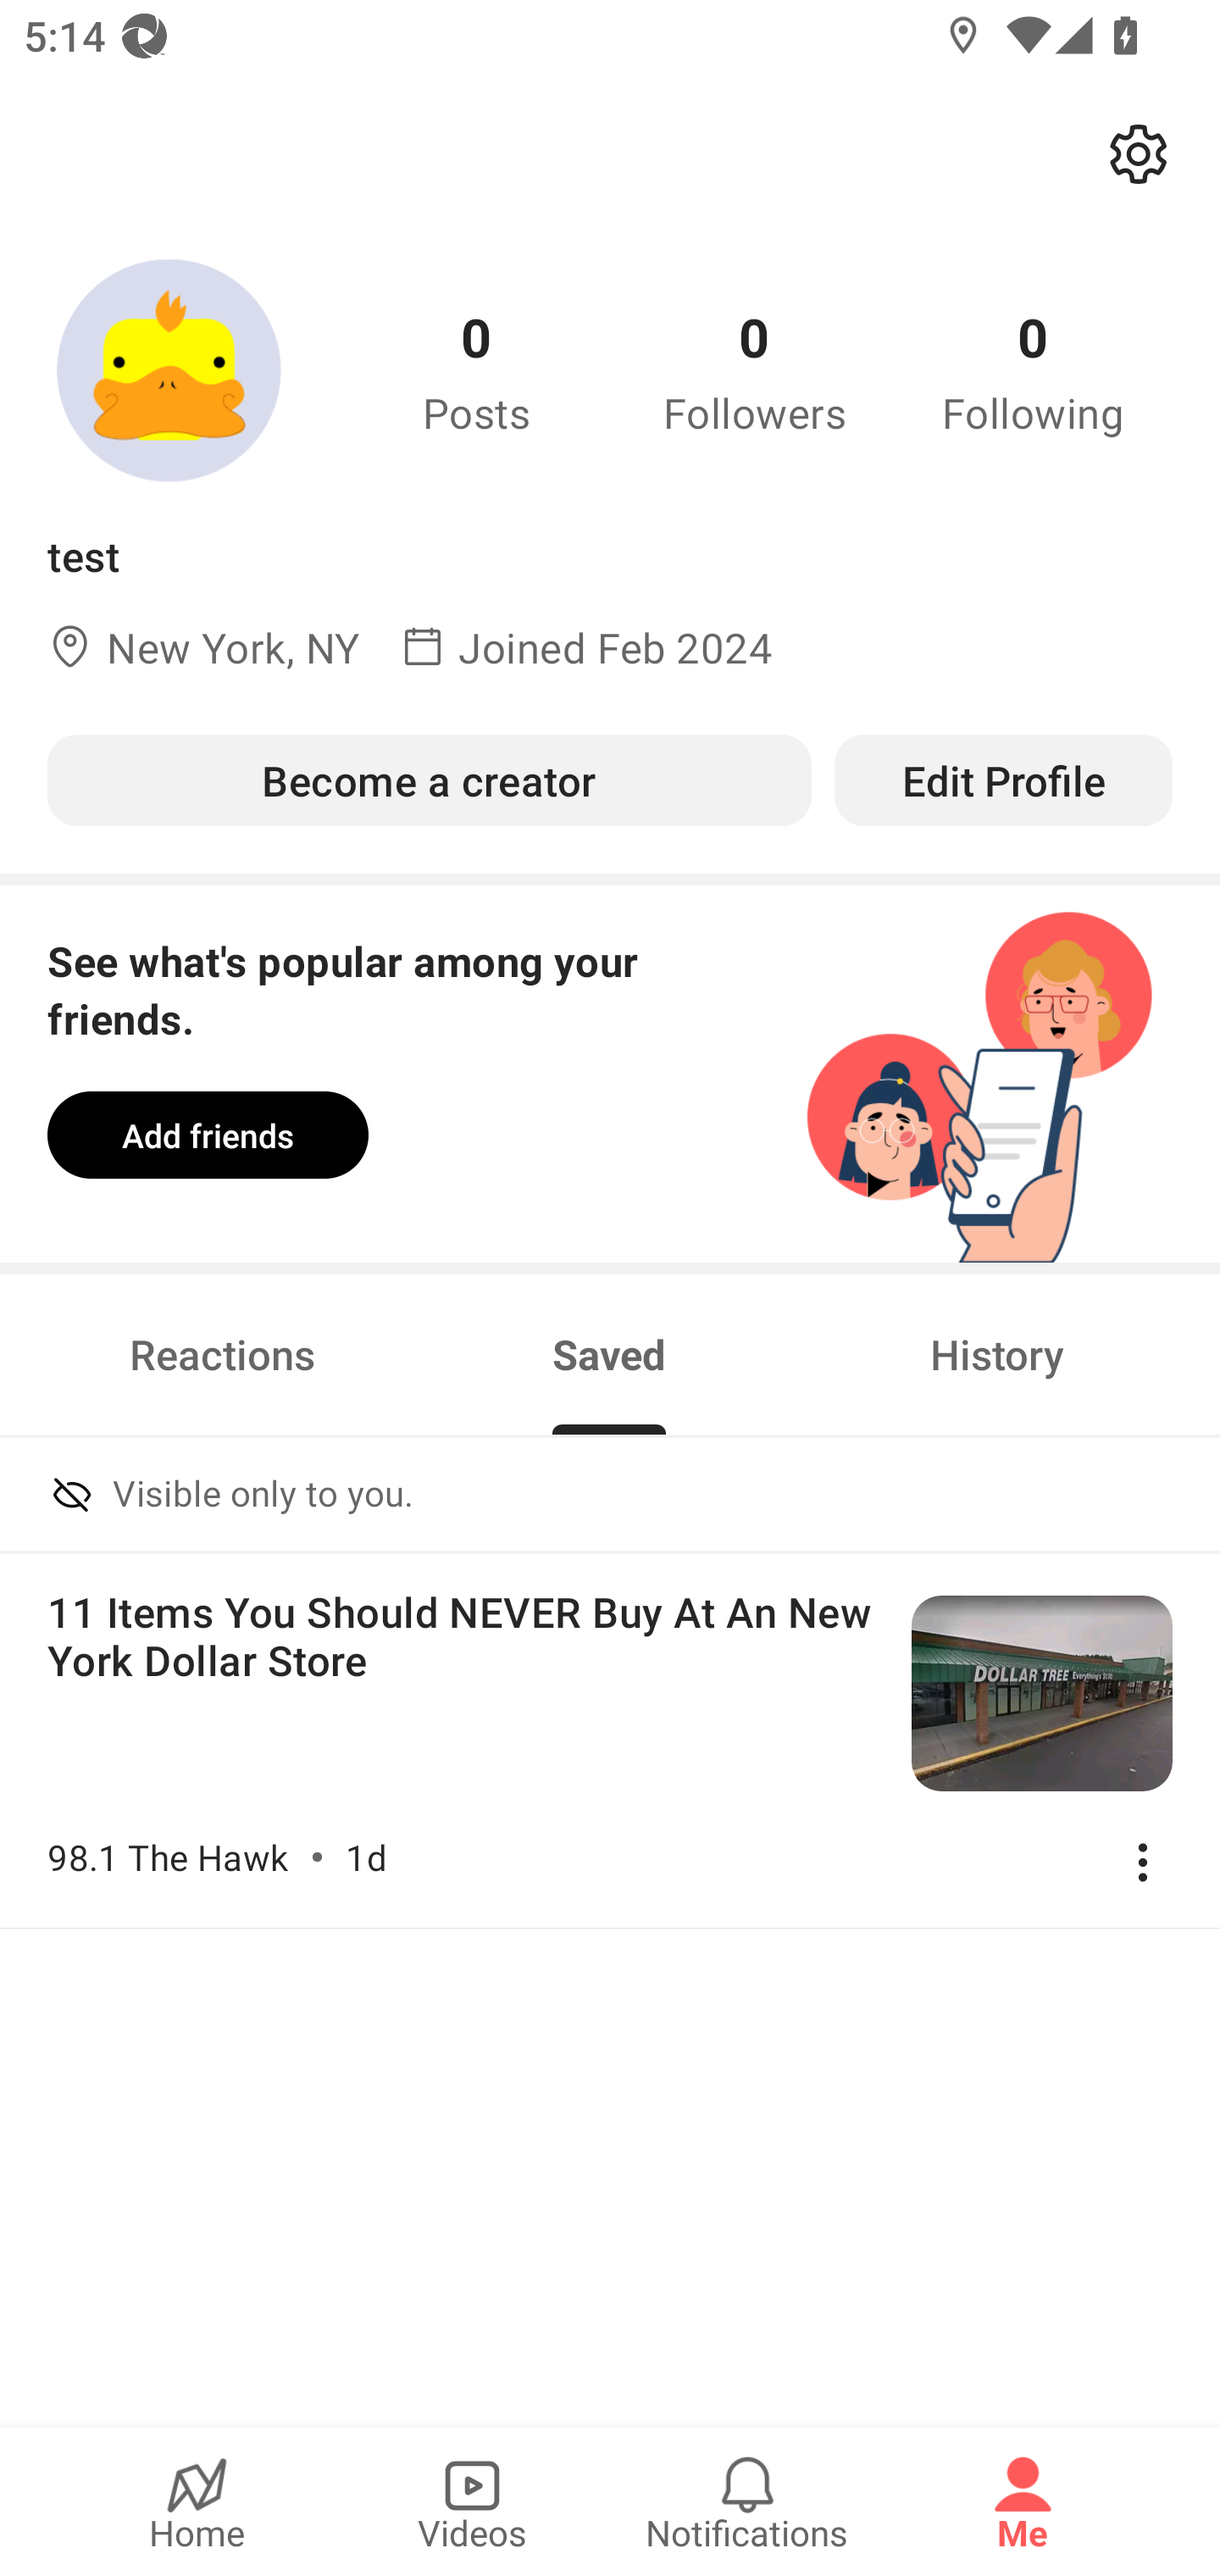 The width and height of the screenshot is (1220, 2576). Describe the element at coordinates (429, 780) in the screenshot. I see `Become a creator` at that location.